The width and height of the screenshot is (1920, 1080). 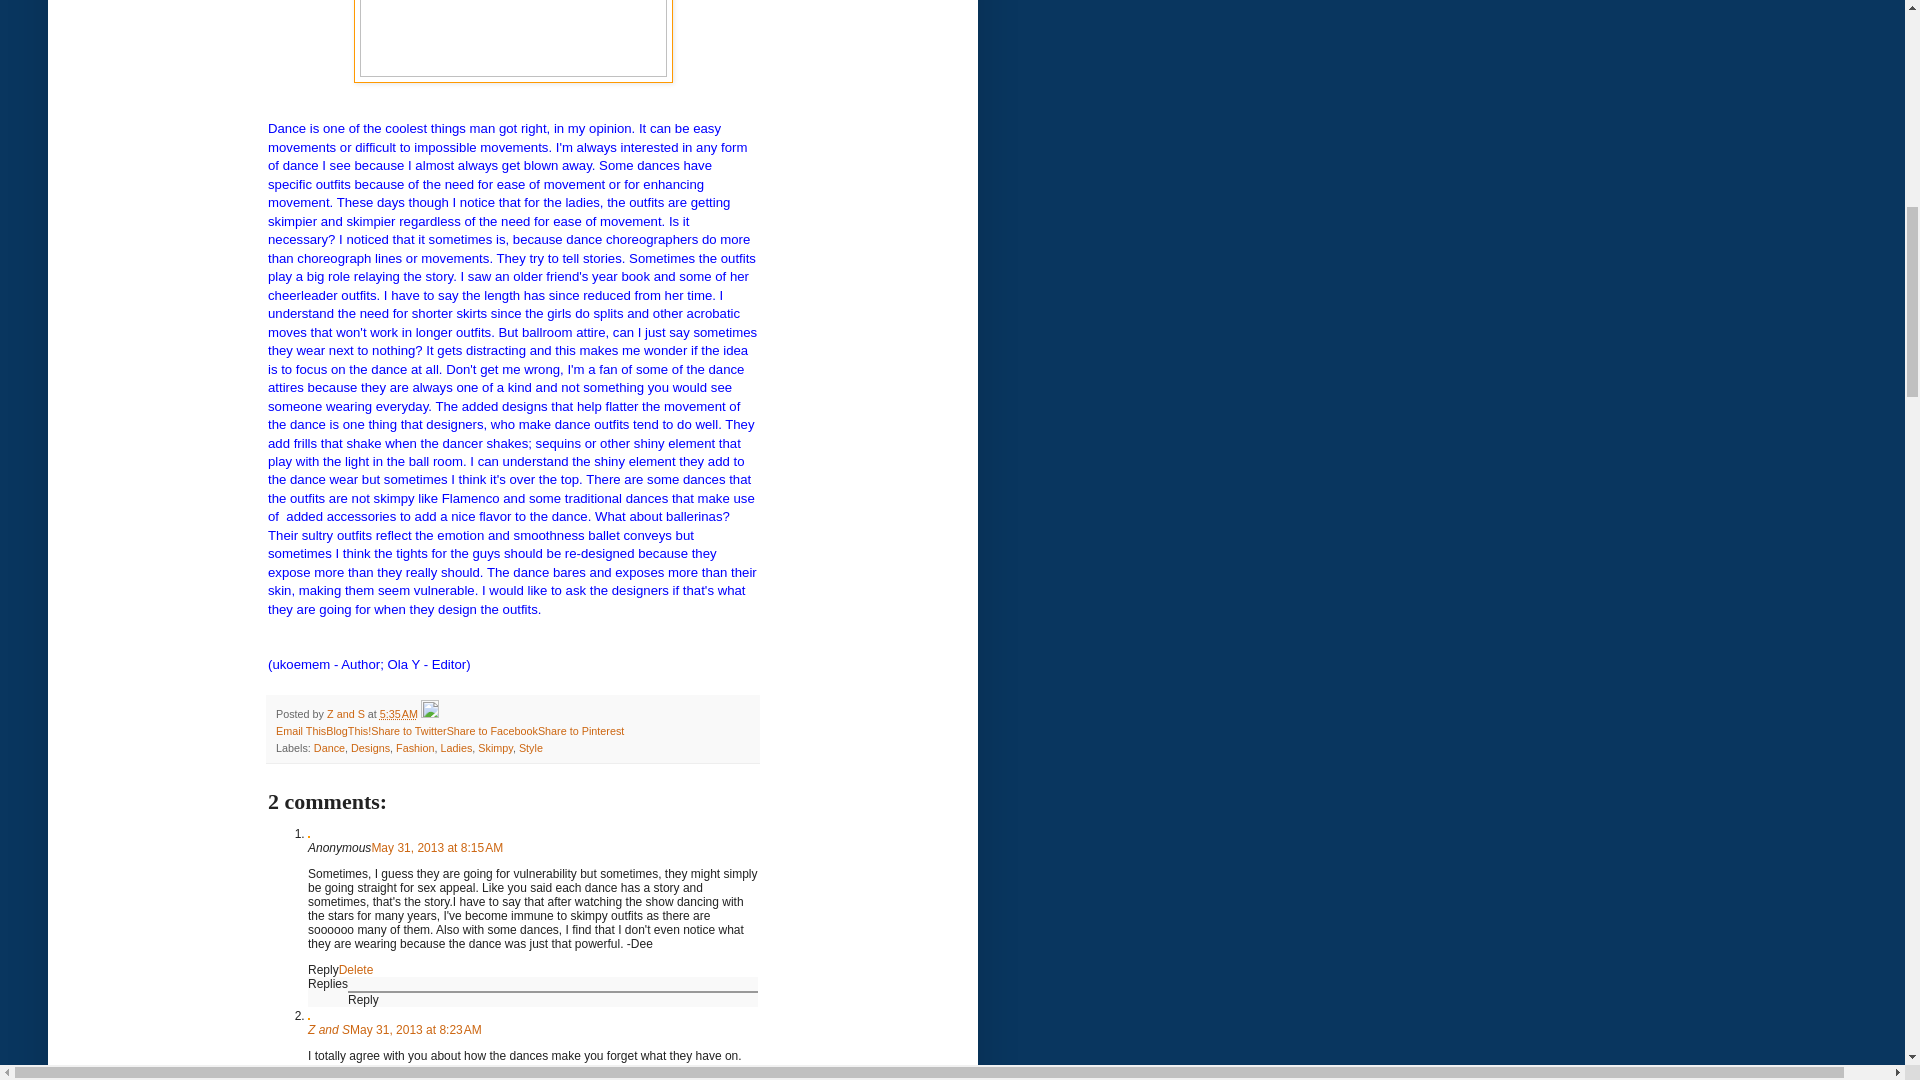 I want to click on Reply, so click(x=362, y=999).